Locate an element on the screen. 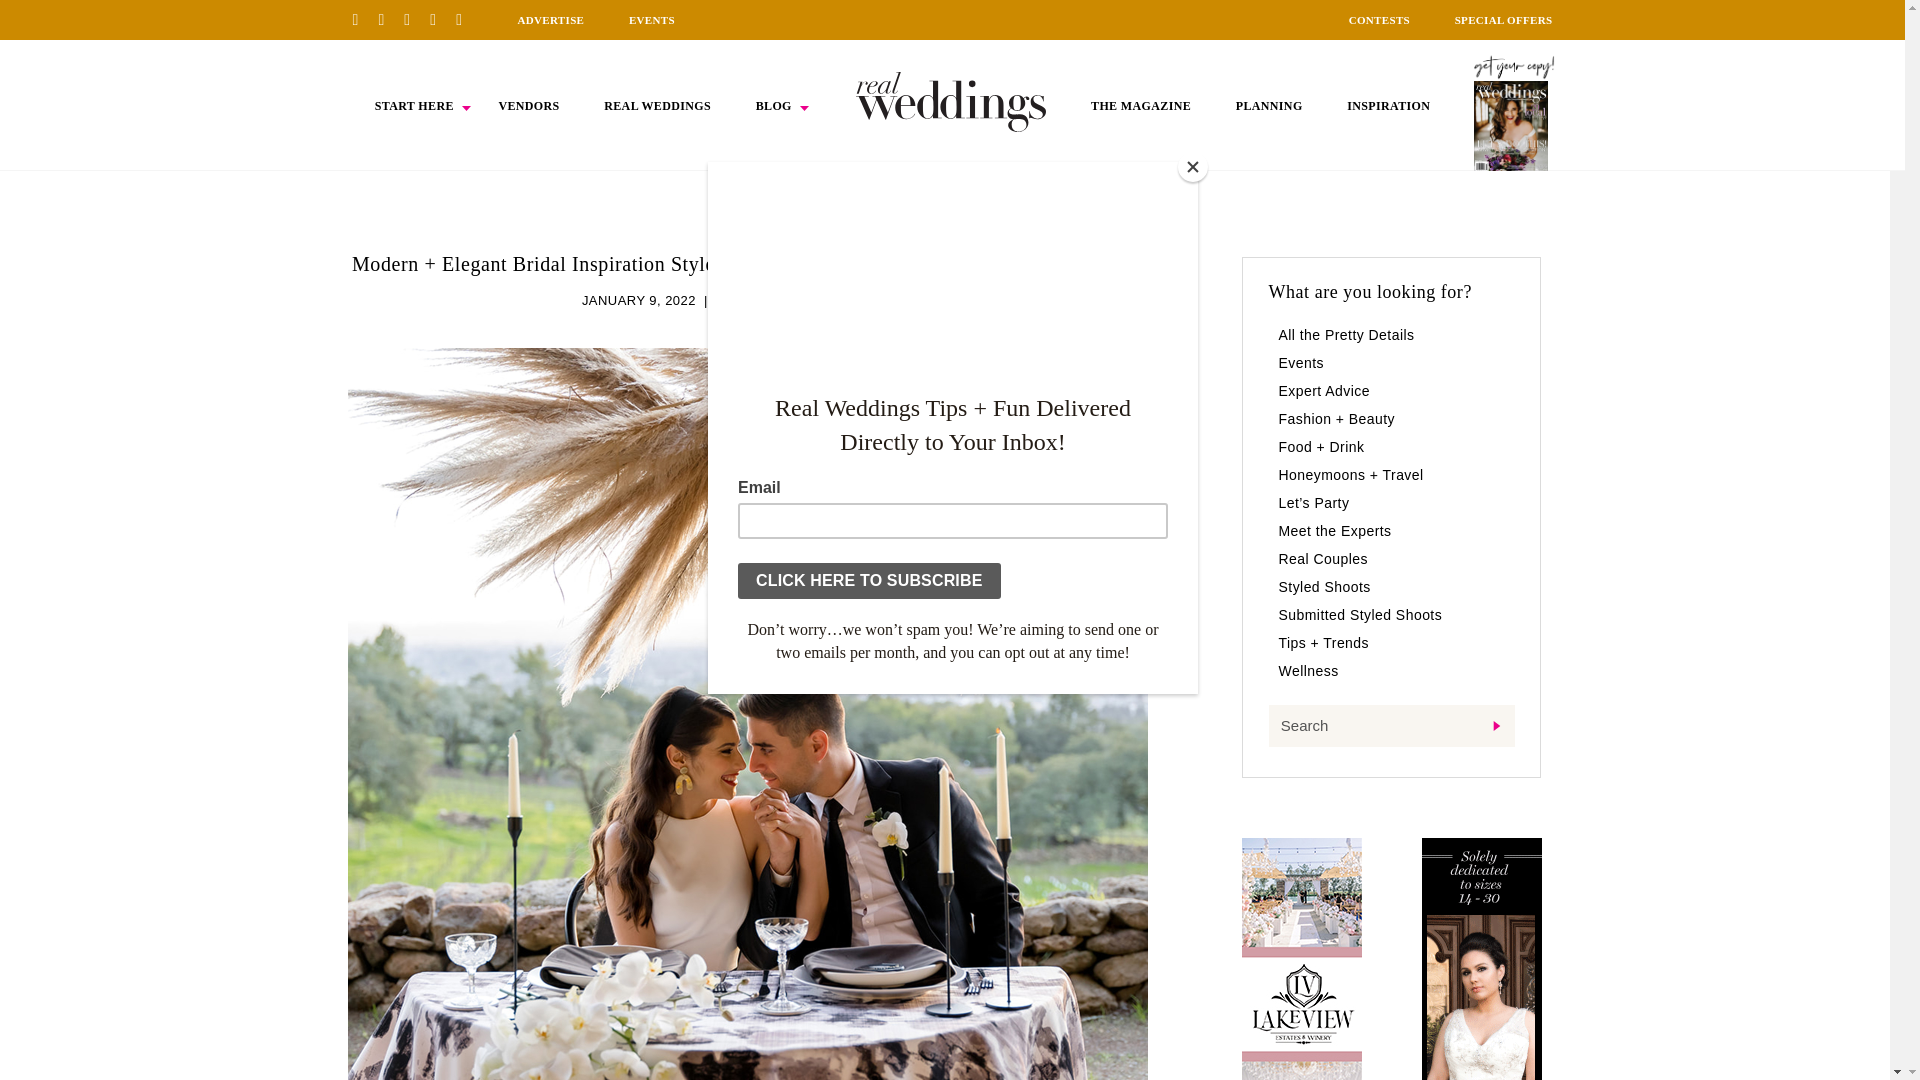 The height and width of the screenshot is (1080, 1920). THE MAGAZINE is located at coordinates (1140, 106).